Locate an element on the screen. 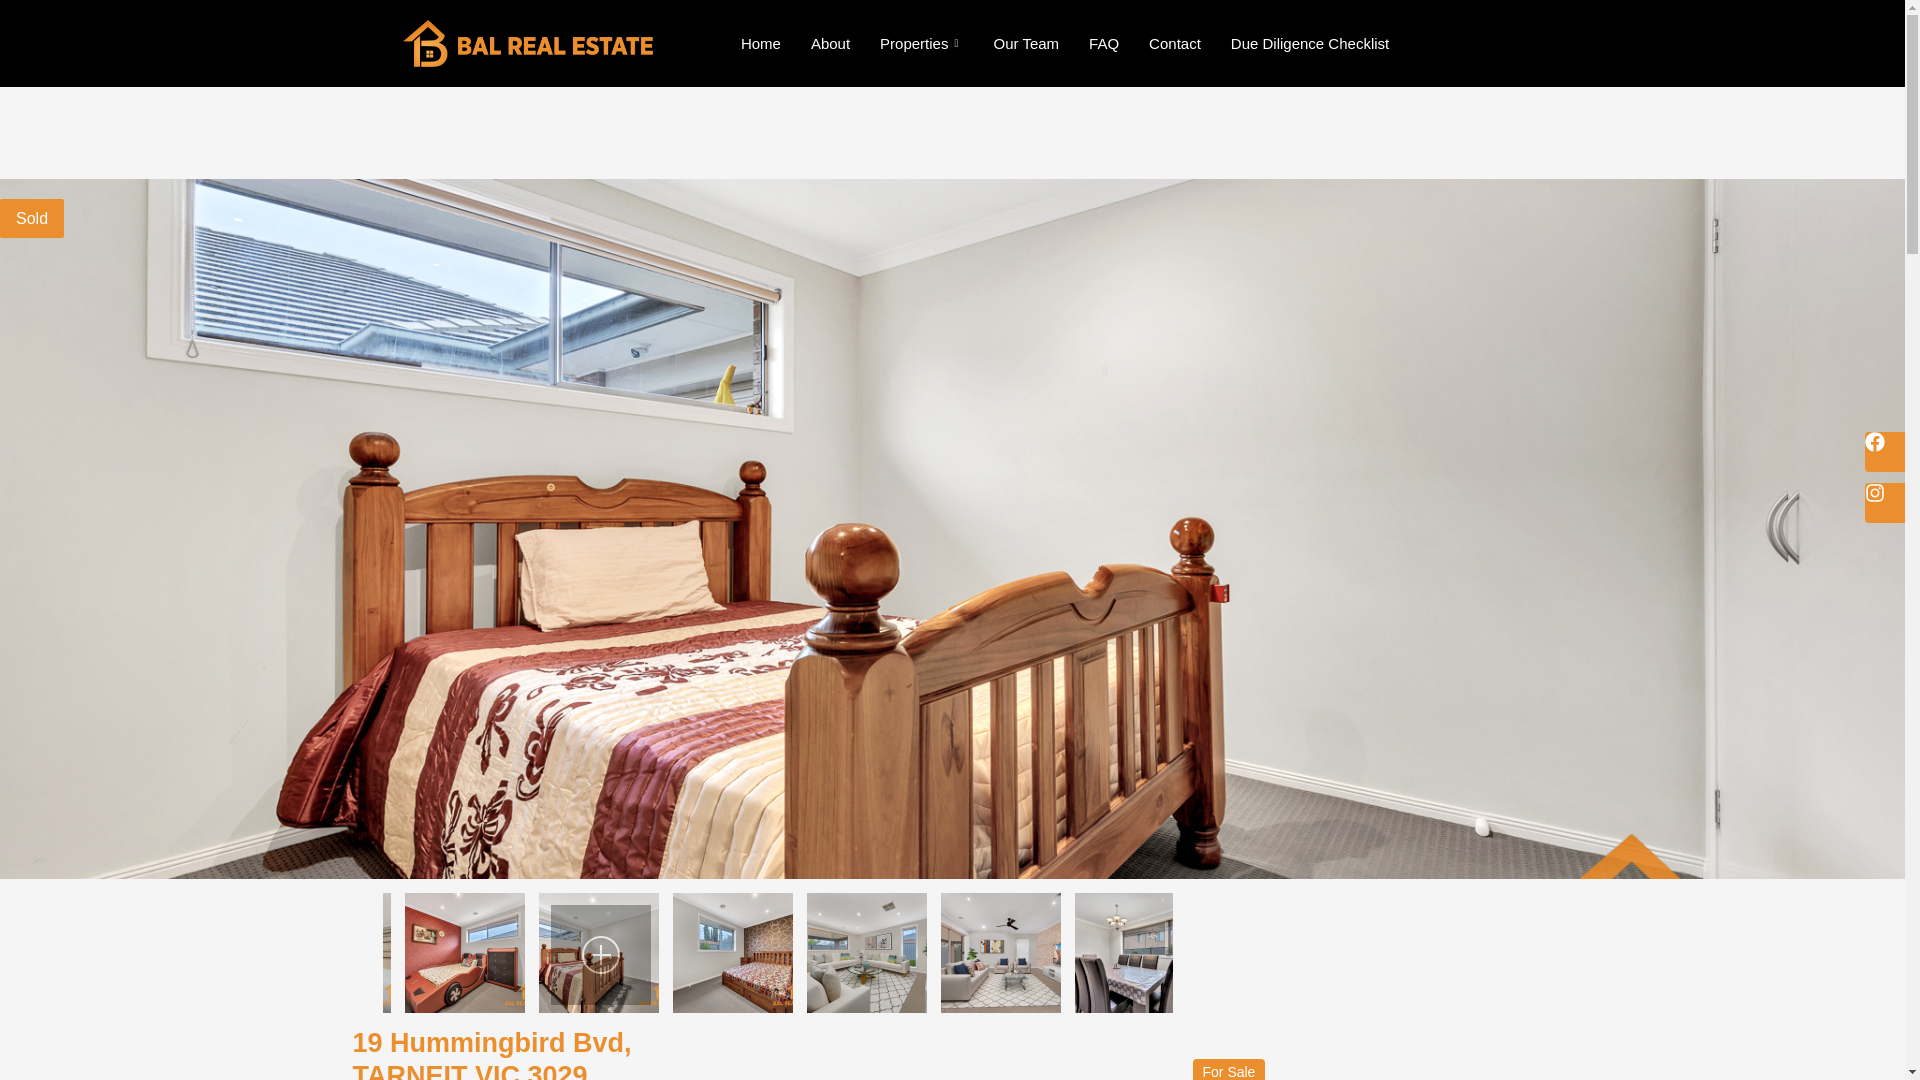 Image resolution: width=1920 pixels, height=1080 pixels. Contact is located at coordinates (1174, 44).